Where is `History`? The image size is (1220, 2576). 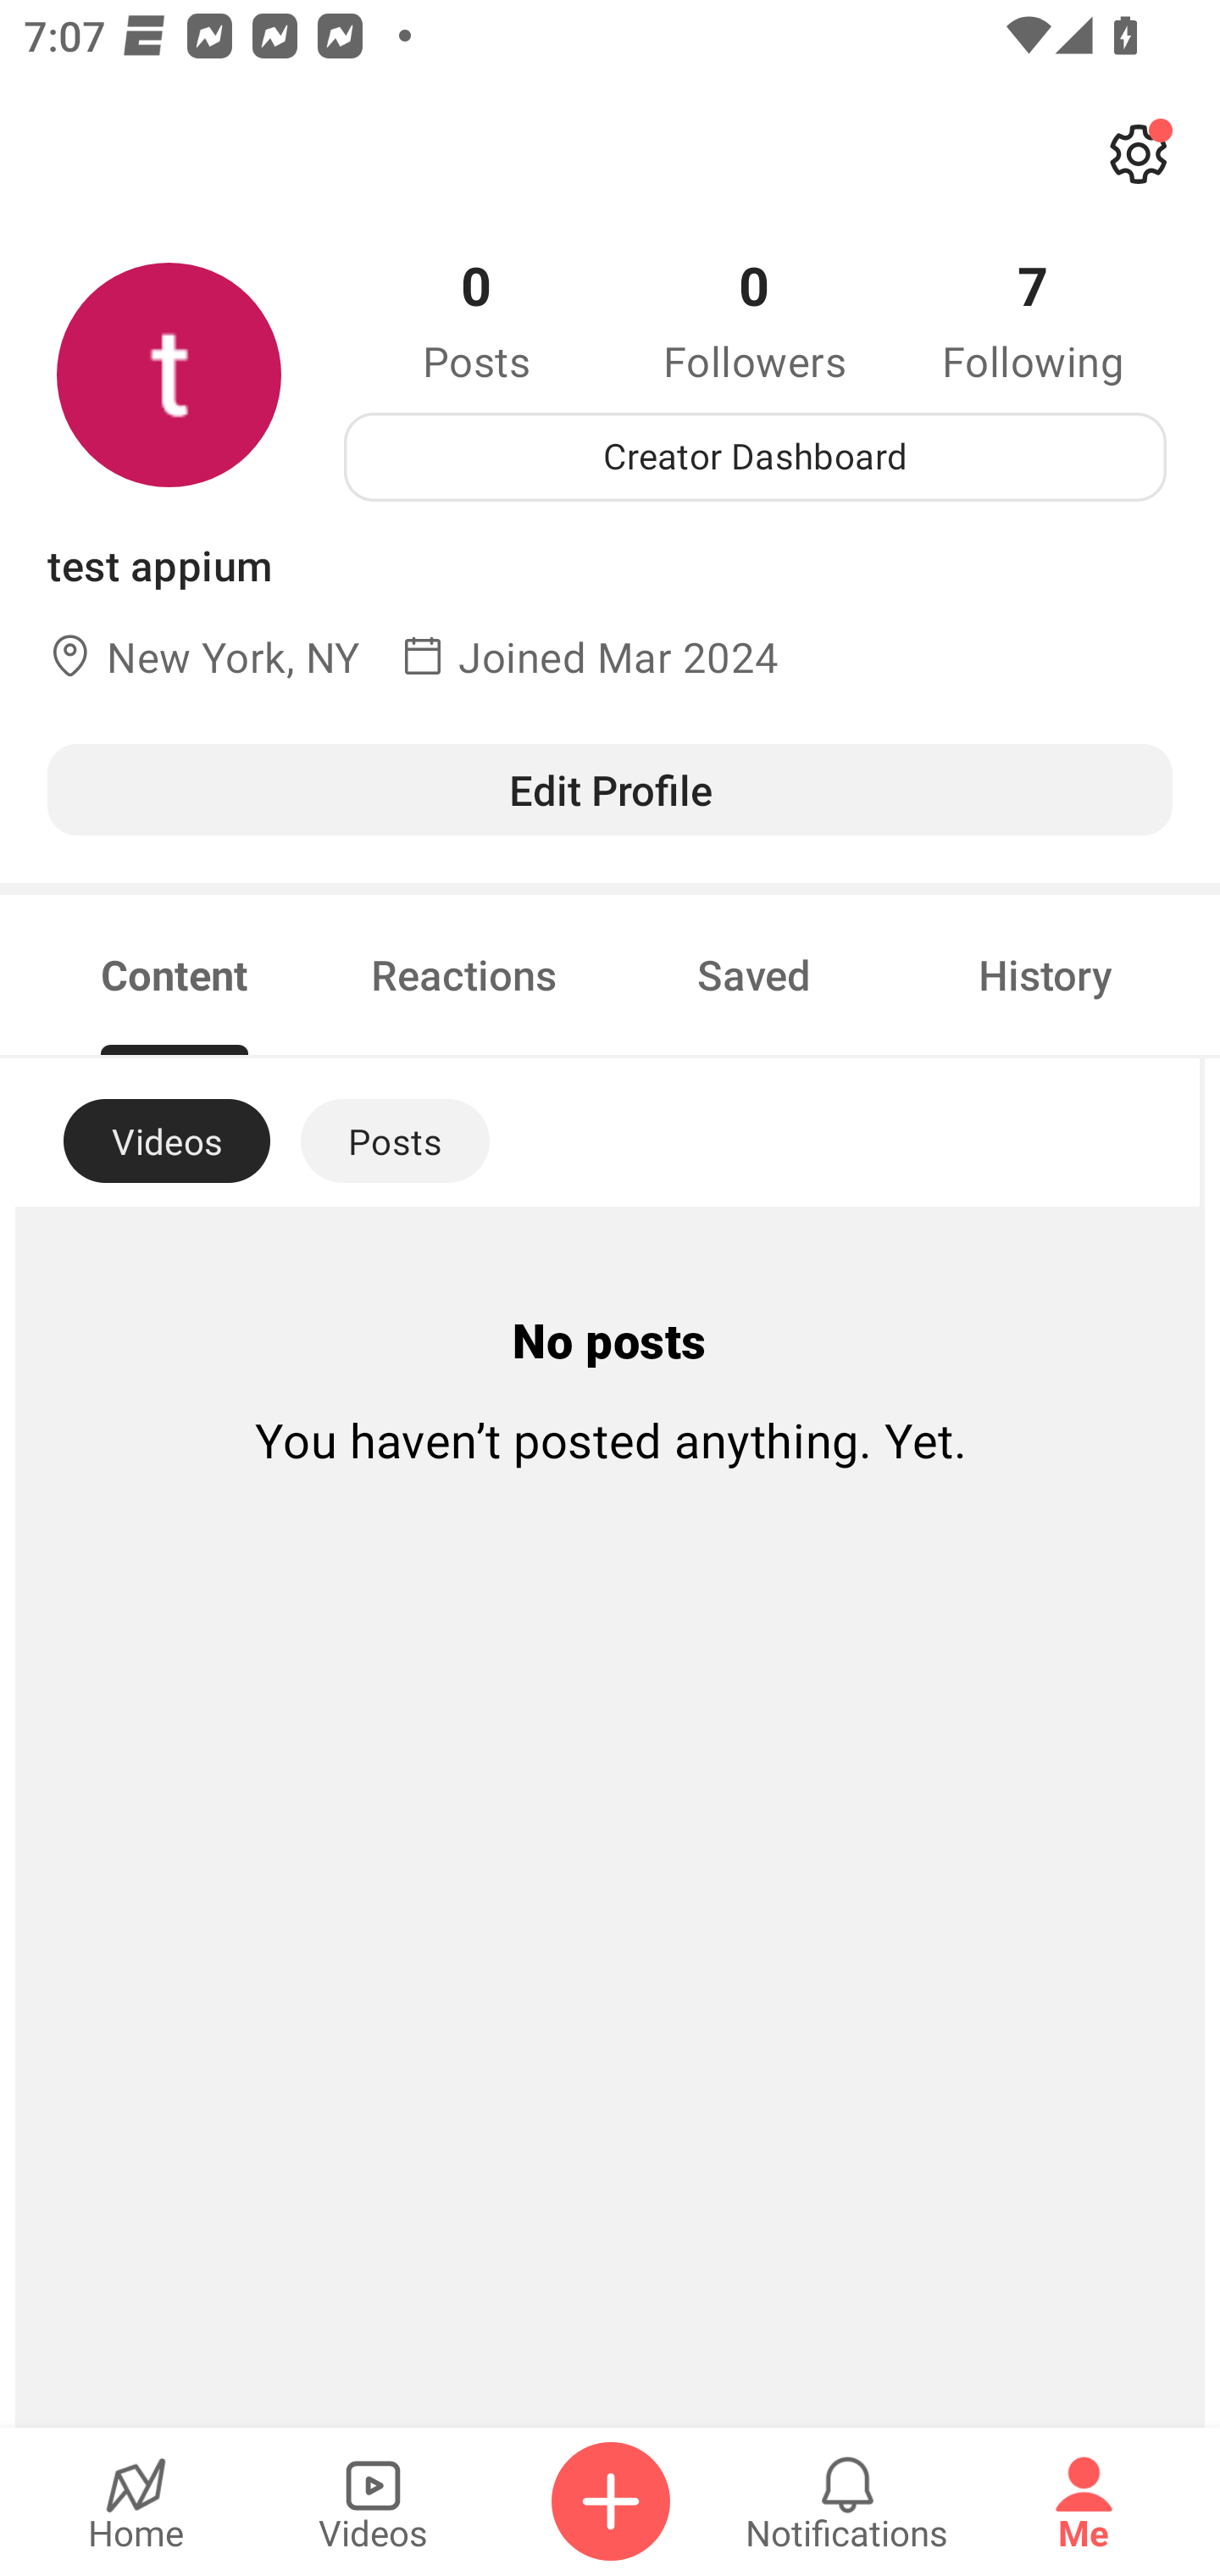 History is located at coordinates (1045, 974).